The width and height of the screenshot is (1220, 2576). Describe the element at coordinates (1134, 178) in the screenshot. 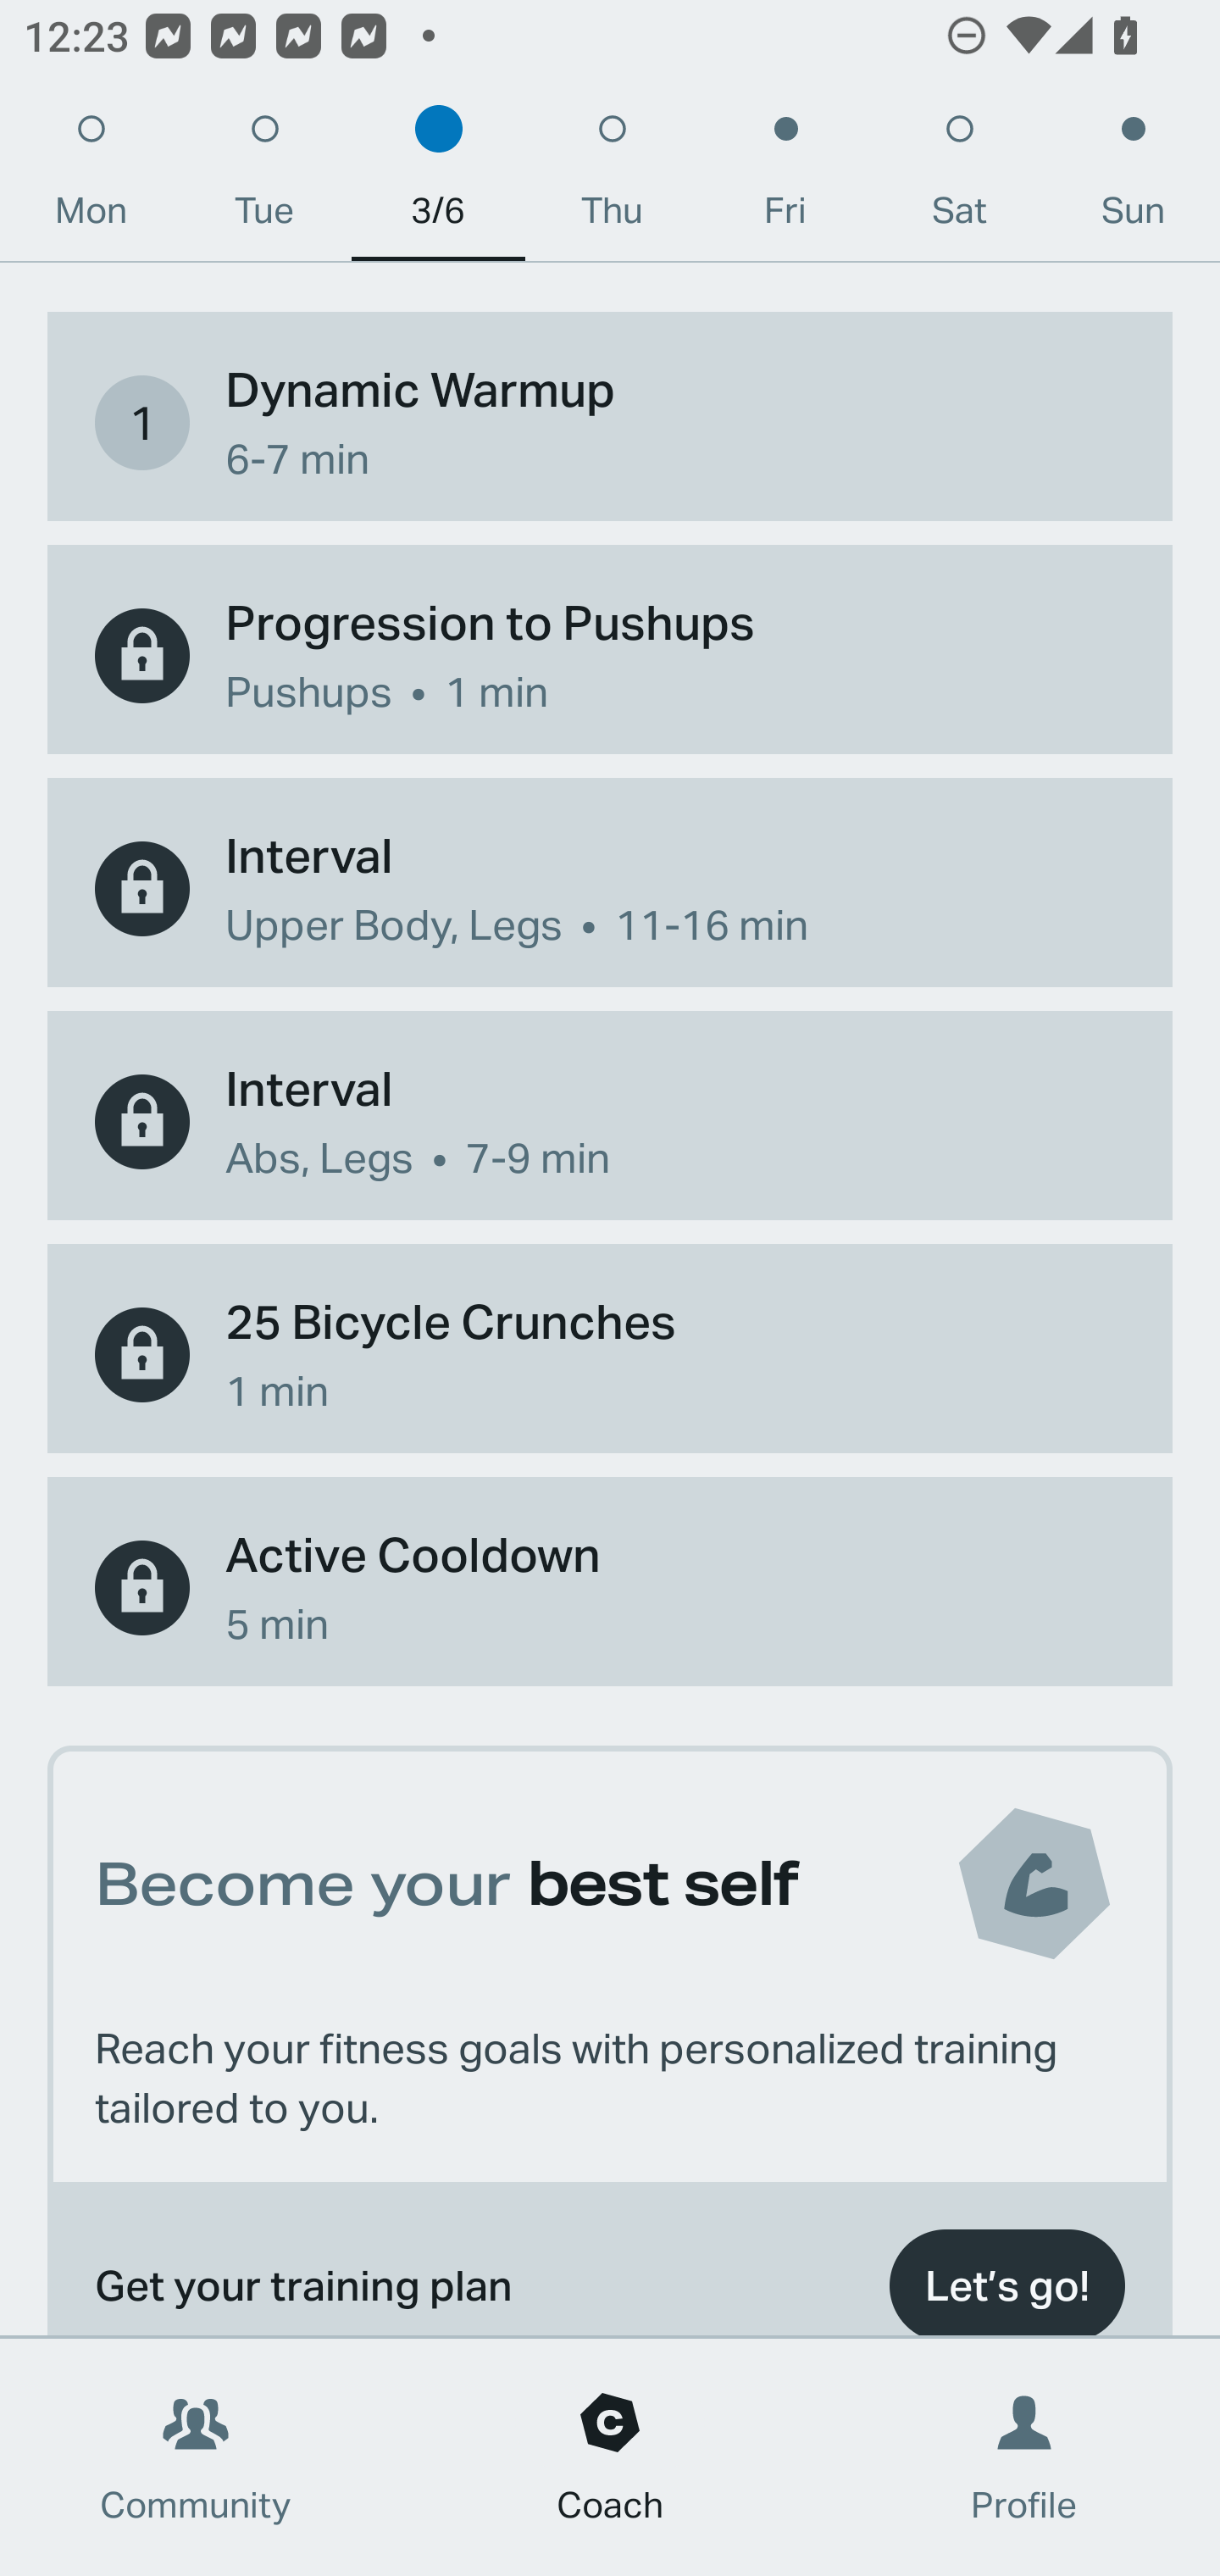

I see `Sun` at that location.